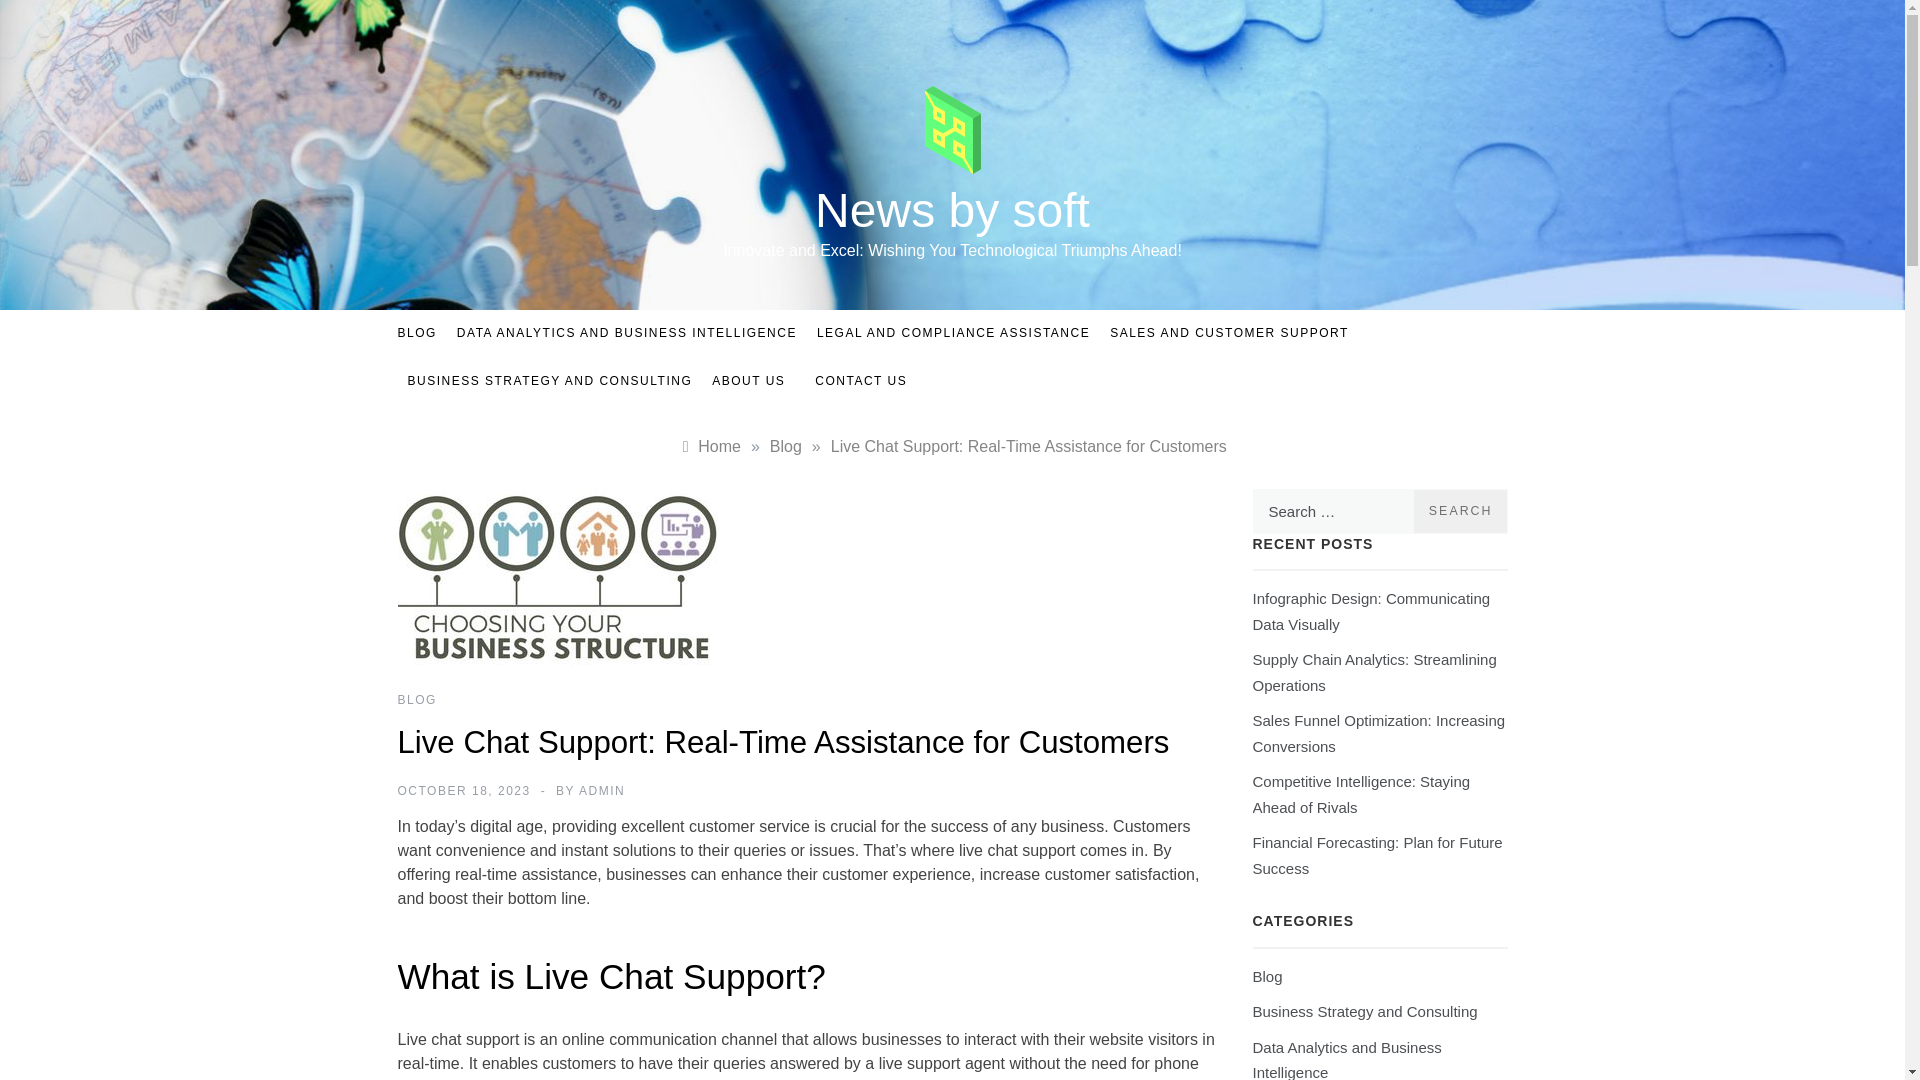  Describe the element at coordinates (417, 700) in the screenshot. I see `BLOG` at that location.